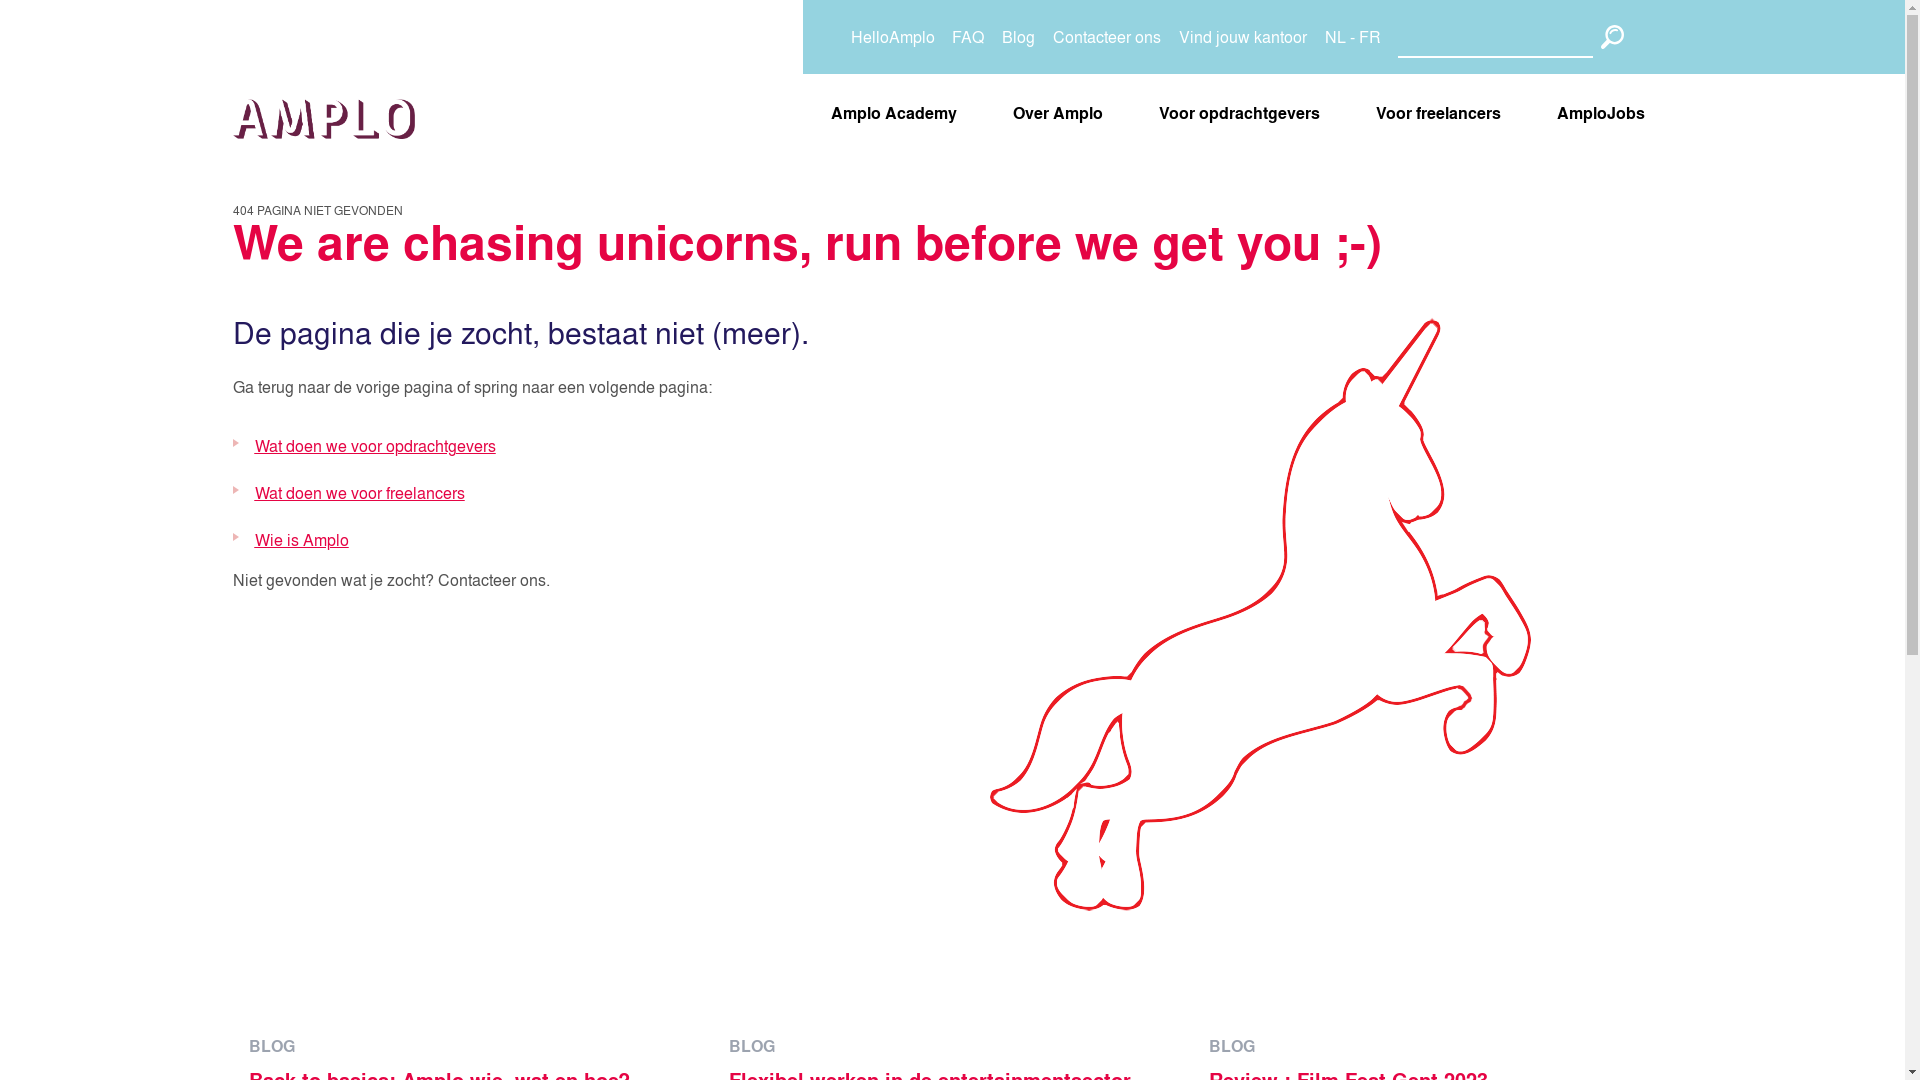 The image size is (1920, 1080). What do you see at coordinates (359, 493) in the screenshot?
I see `Wat doen we voor freelancers` at bounding box center [359, 493].